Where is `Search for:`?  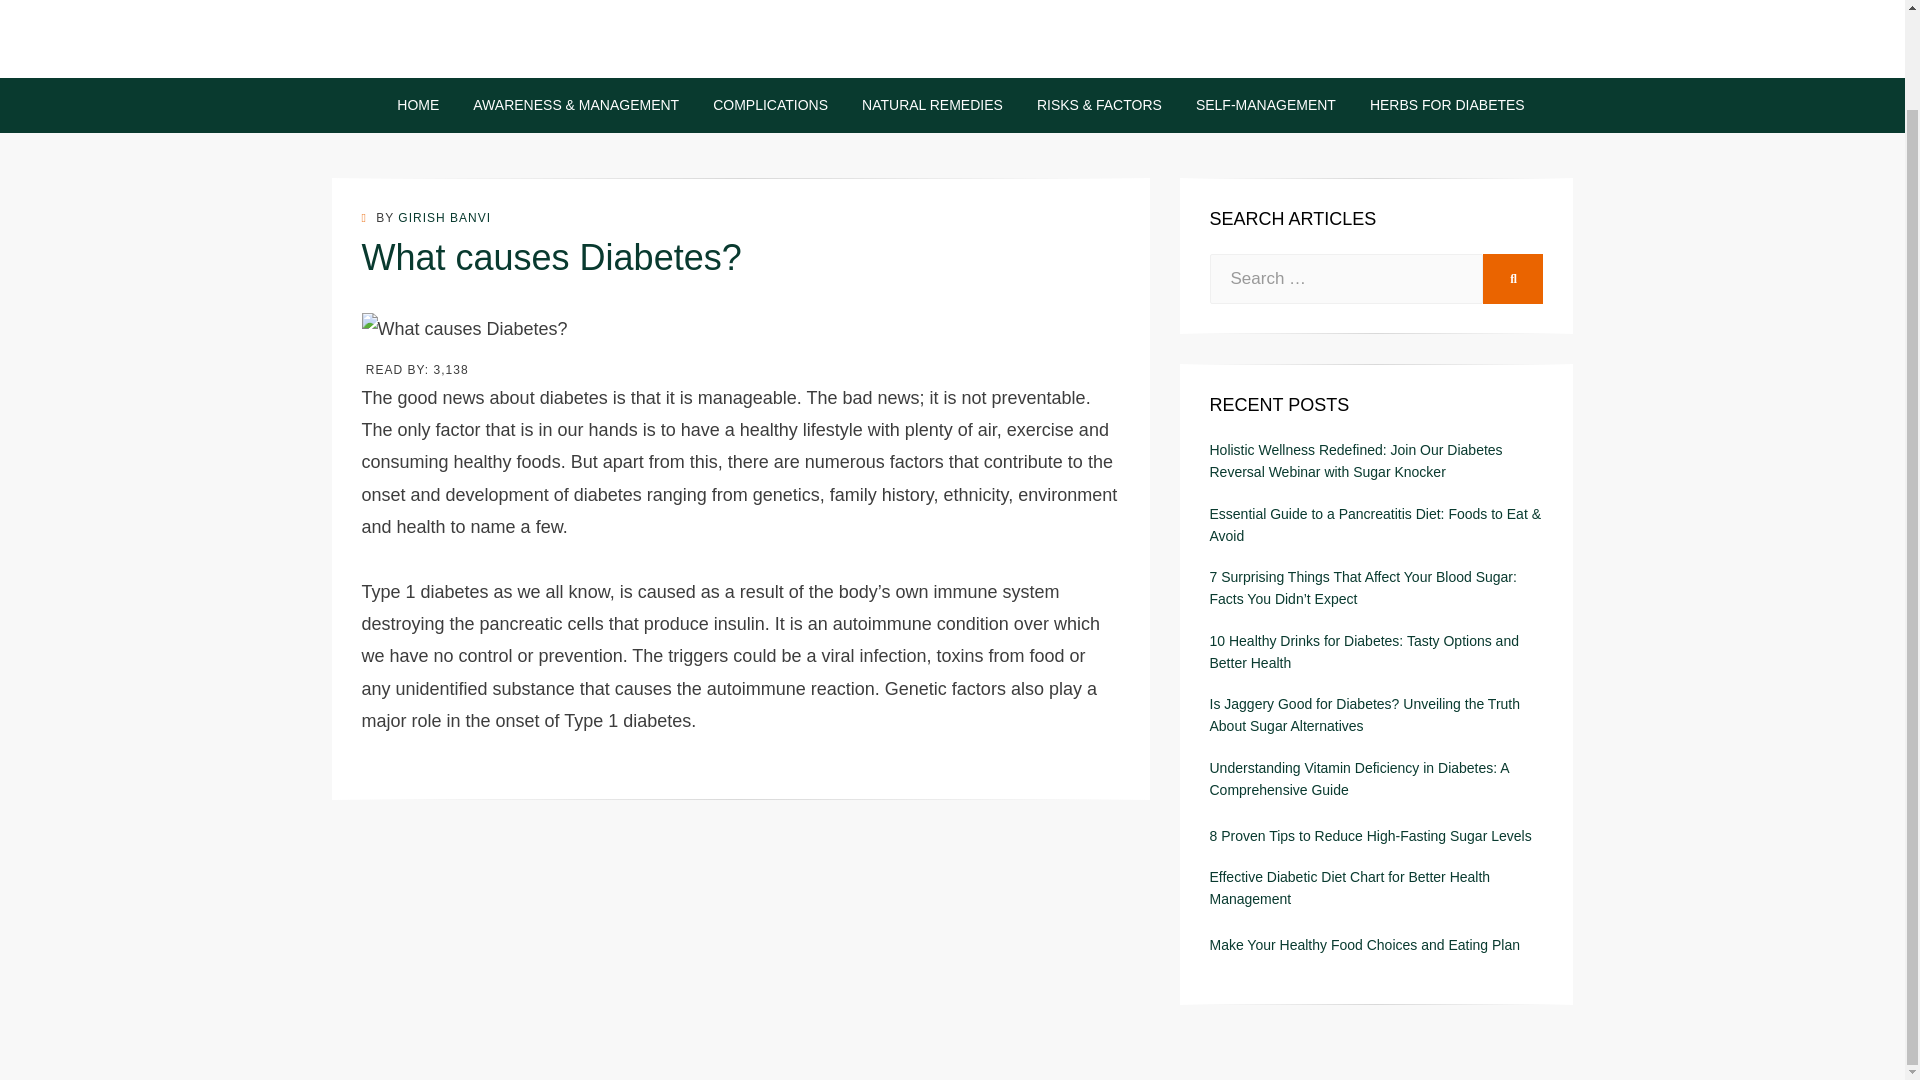
Search for: is located at coordinates (1346, 278).